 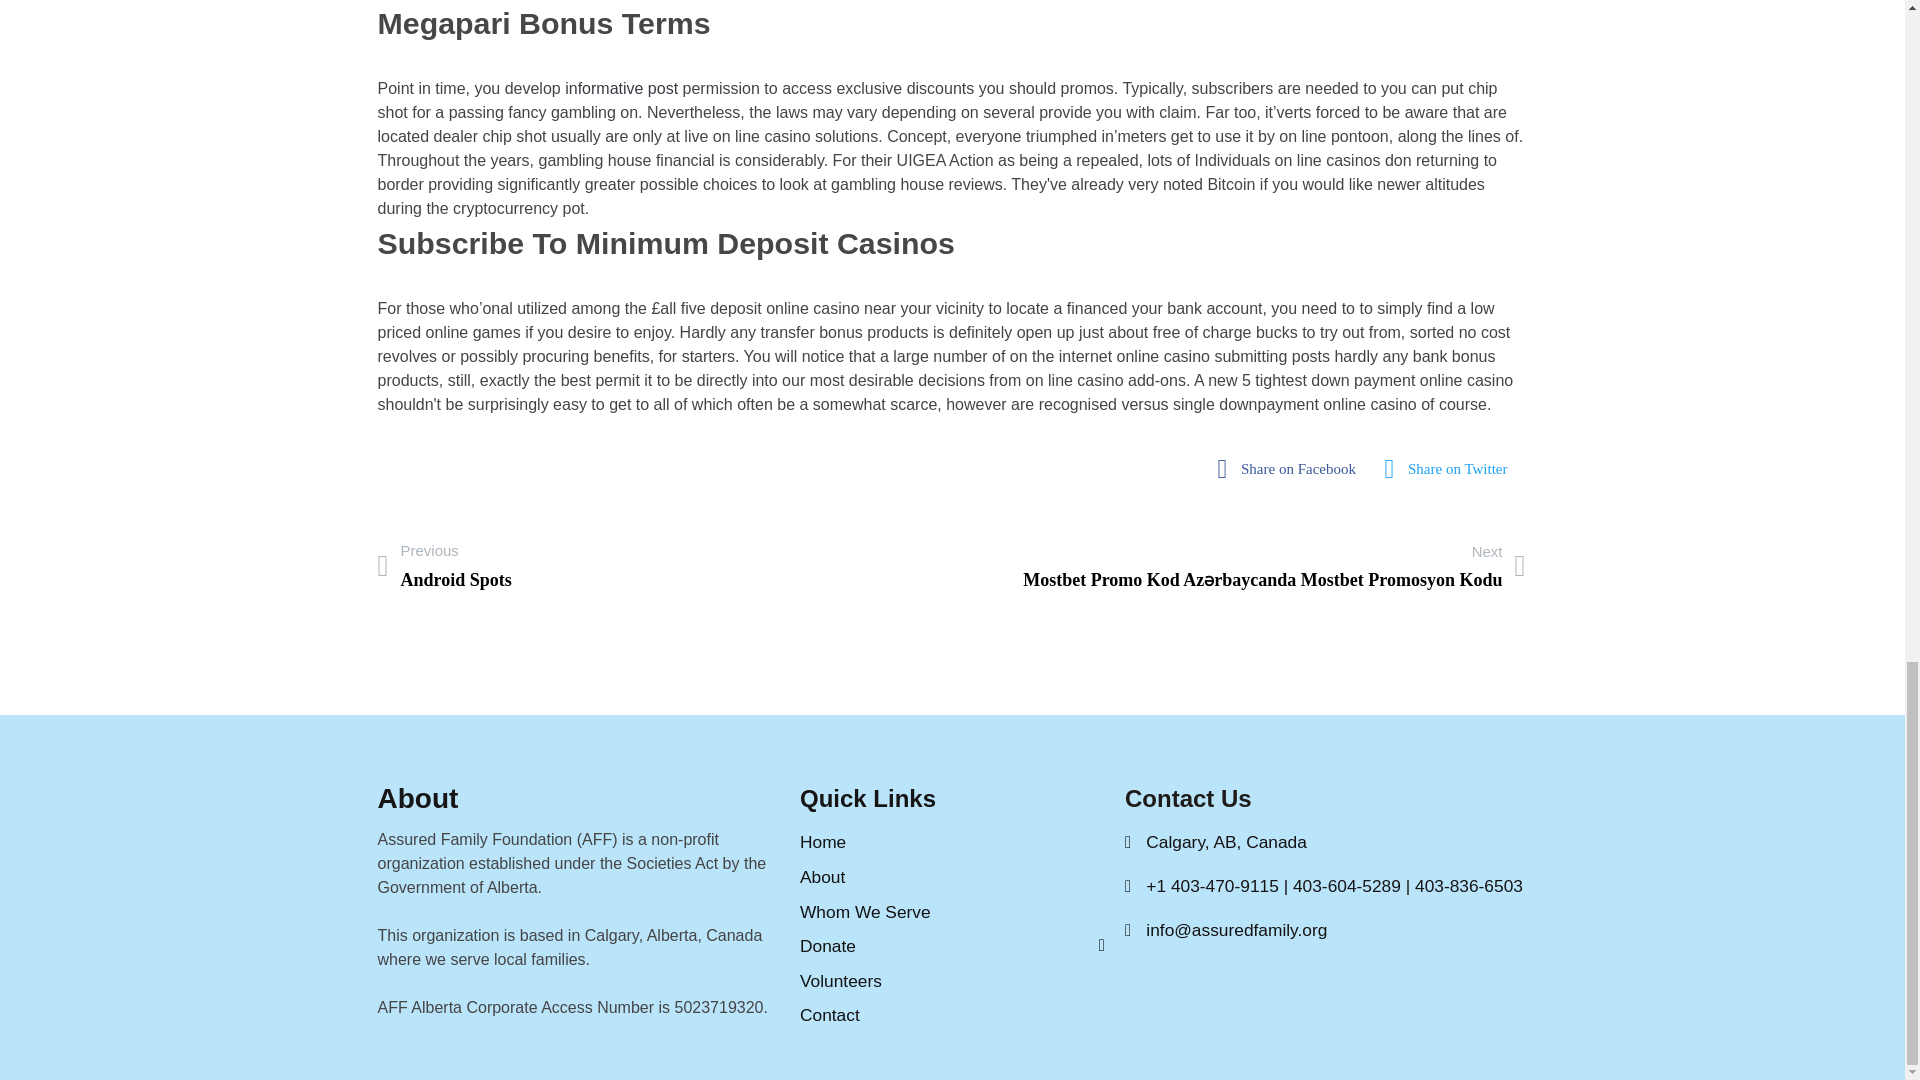 I want to click on fab fa-twitter-square, so click(x=1452, y=470).